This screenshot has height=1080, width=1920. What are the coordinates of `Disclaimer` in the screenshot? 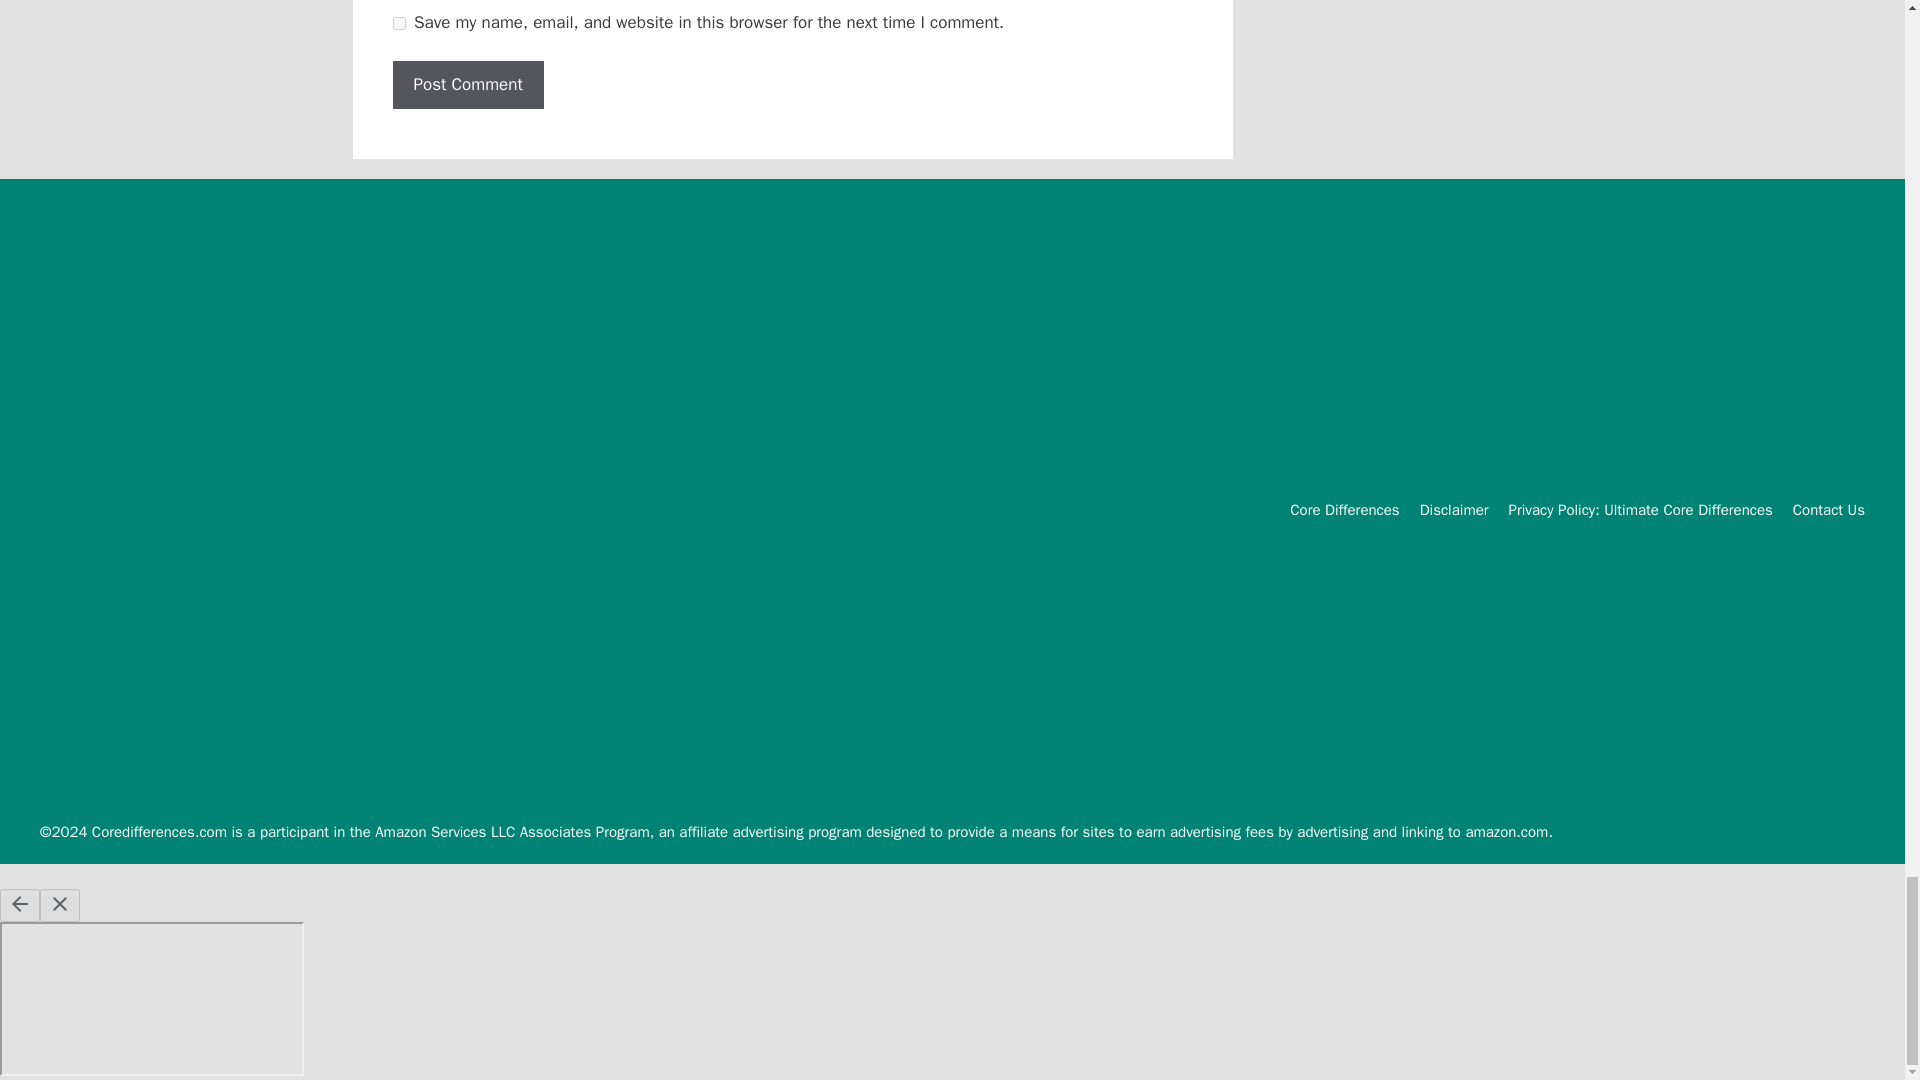 It's located at (1454, 510).